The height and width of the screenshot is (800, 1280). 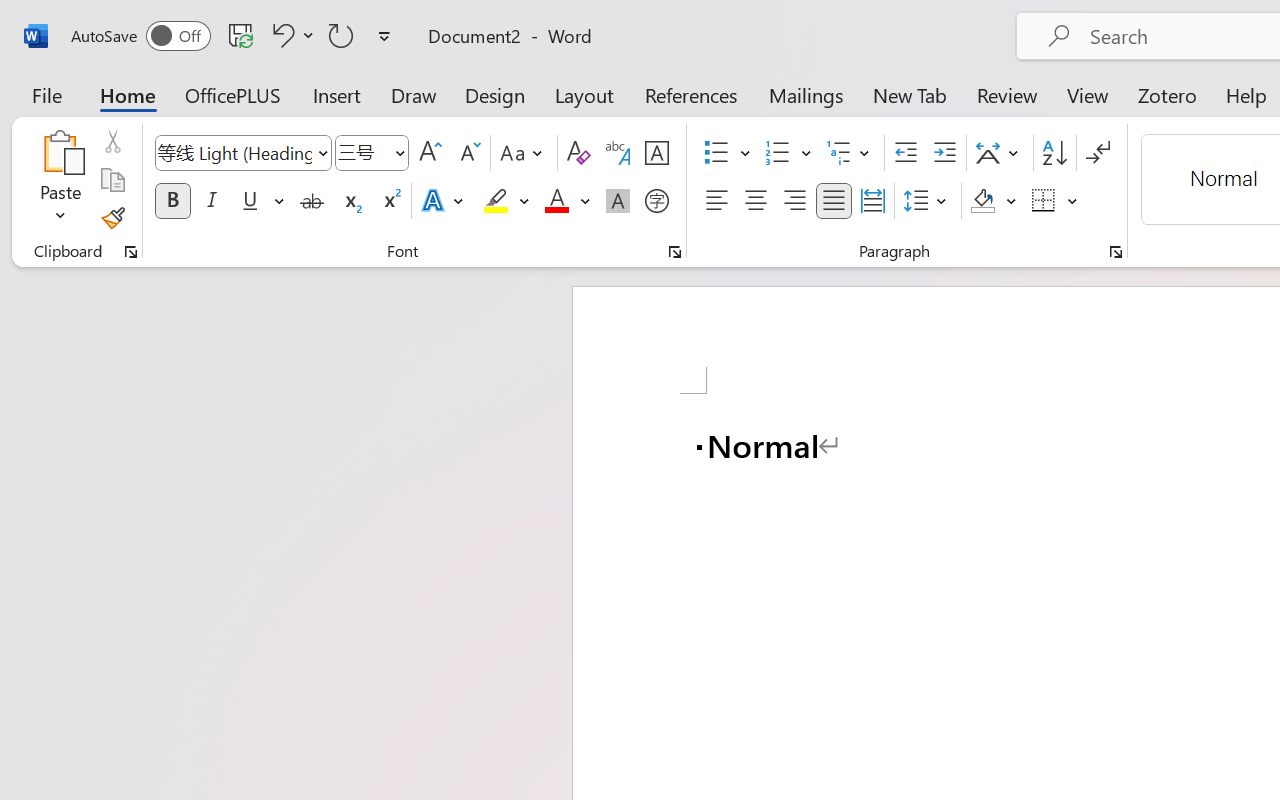 What do you see at coordinates (312, 201) in the screenshot?
I see `Strikethrough` at bounding box center [312, 201].